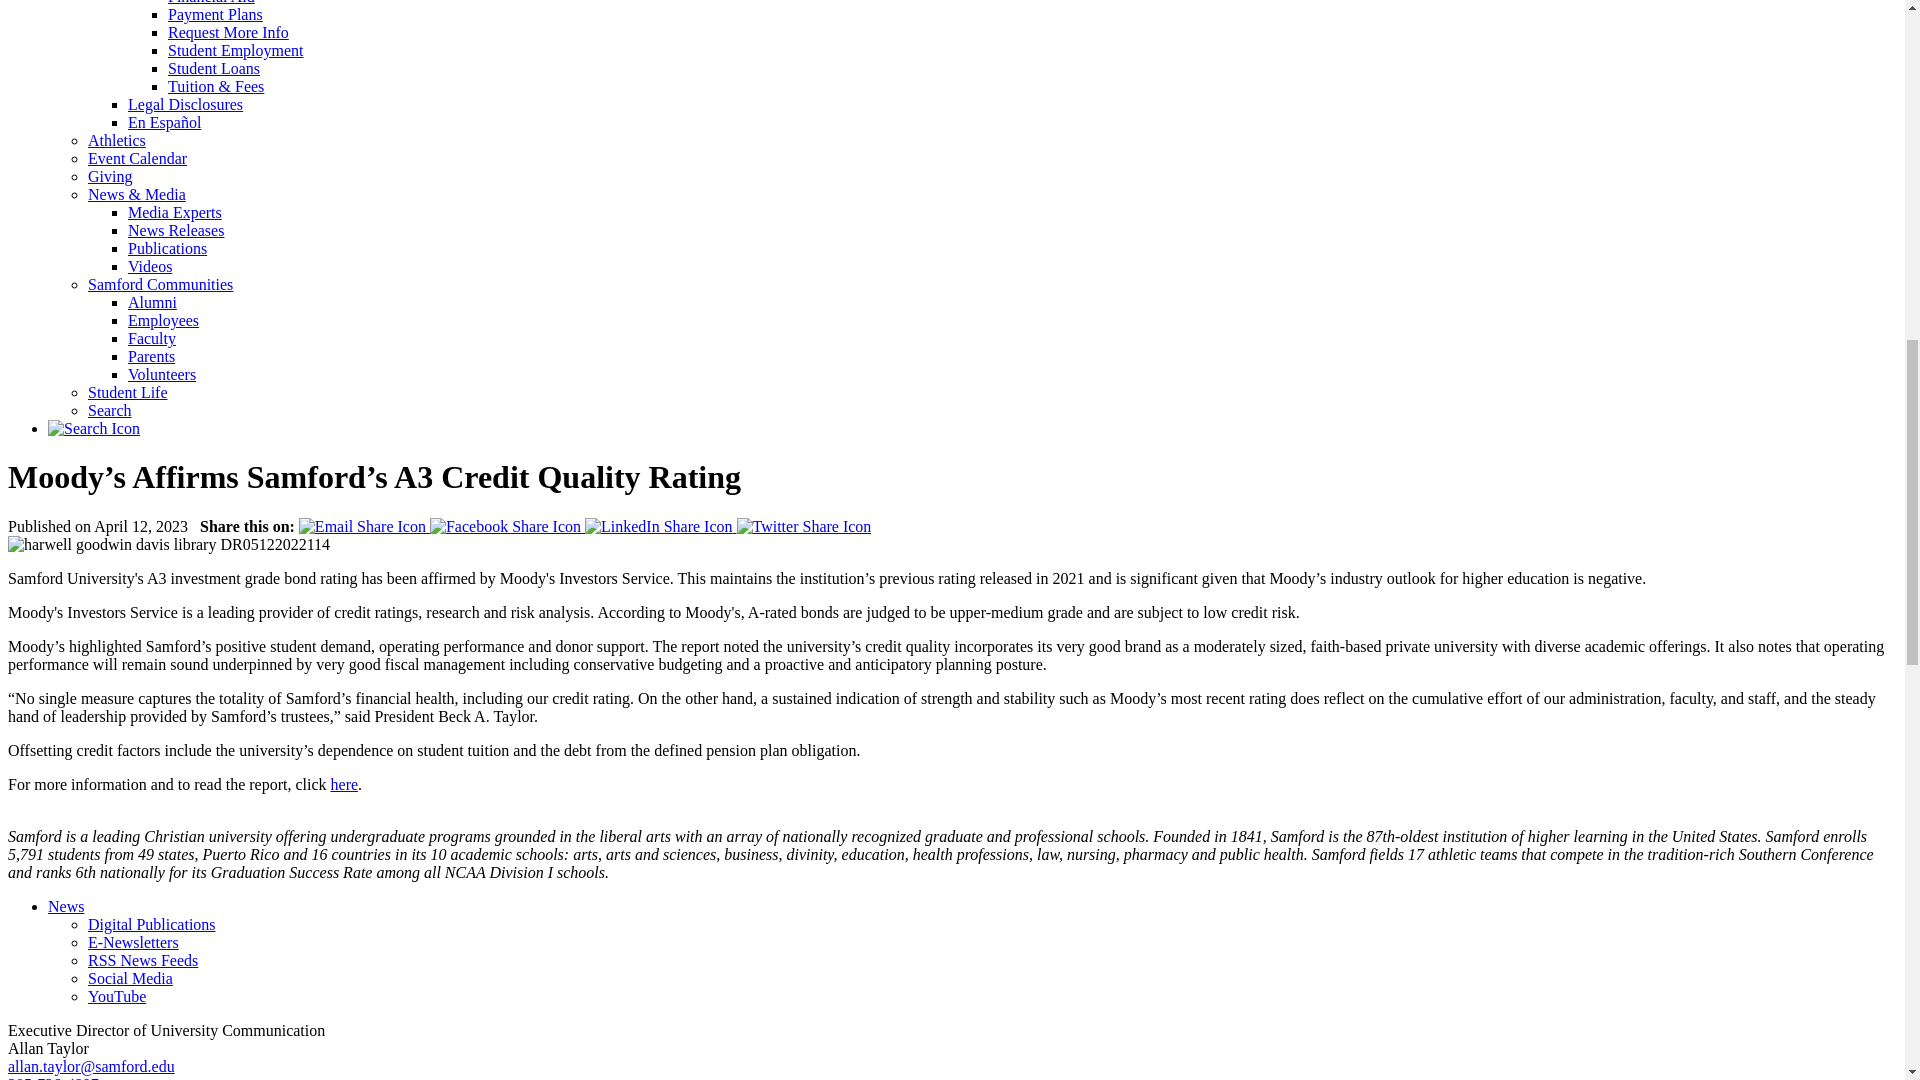 This screenshot has width=1920, height=1080. Describe the element at coordinates (236, 50) in the screenshot. I see `Graduate student employment.` at that location.